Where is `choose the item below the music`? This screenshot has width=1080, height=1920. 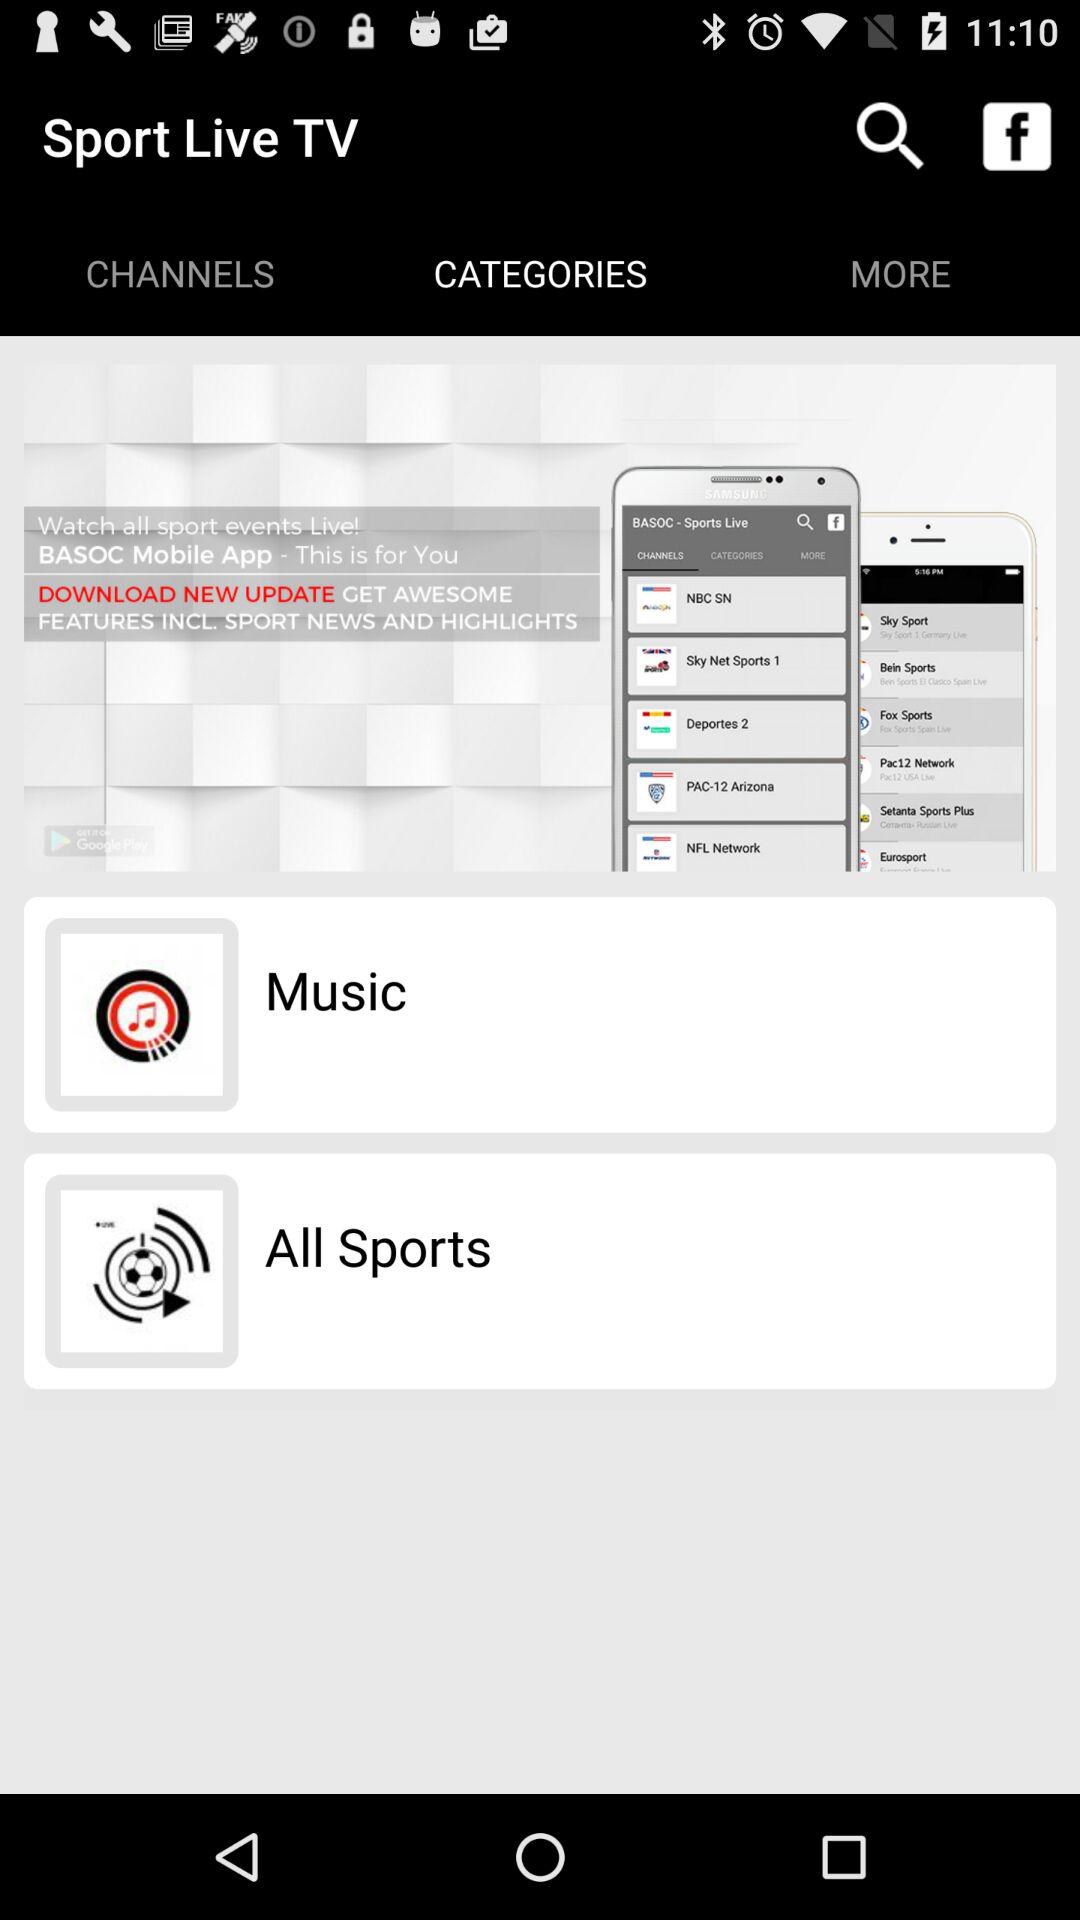
choose the item below the music is located at coordinates (378, 1246).